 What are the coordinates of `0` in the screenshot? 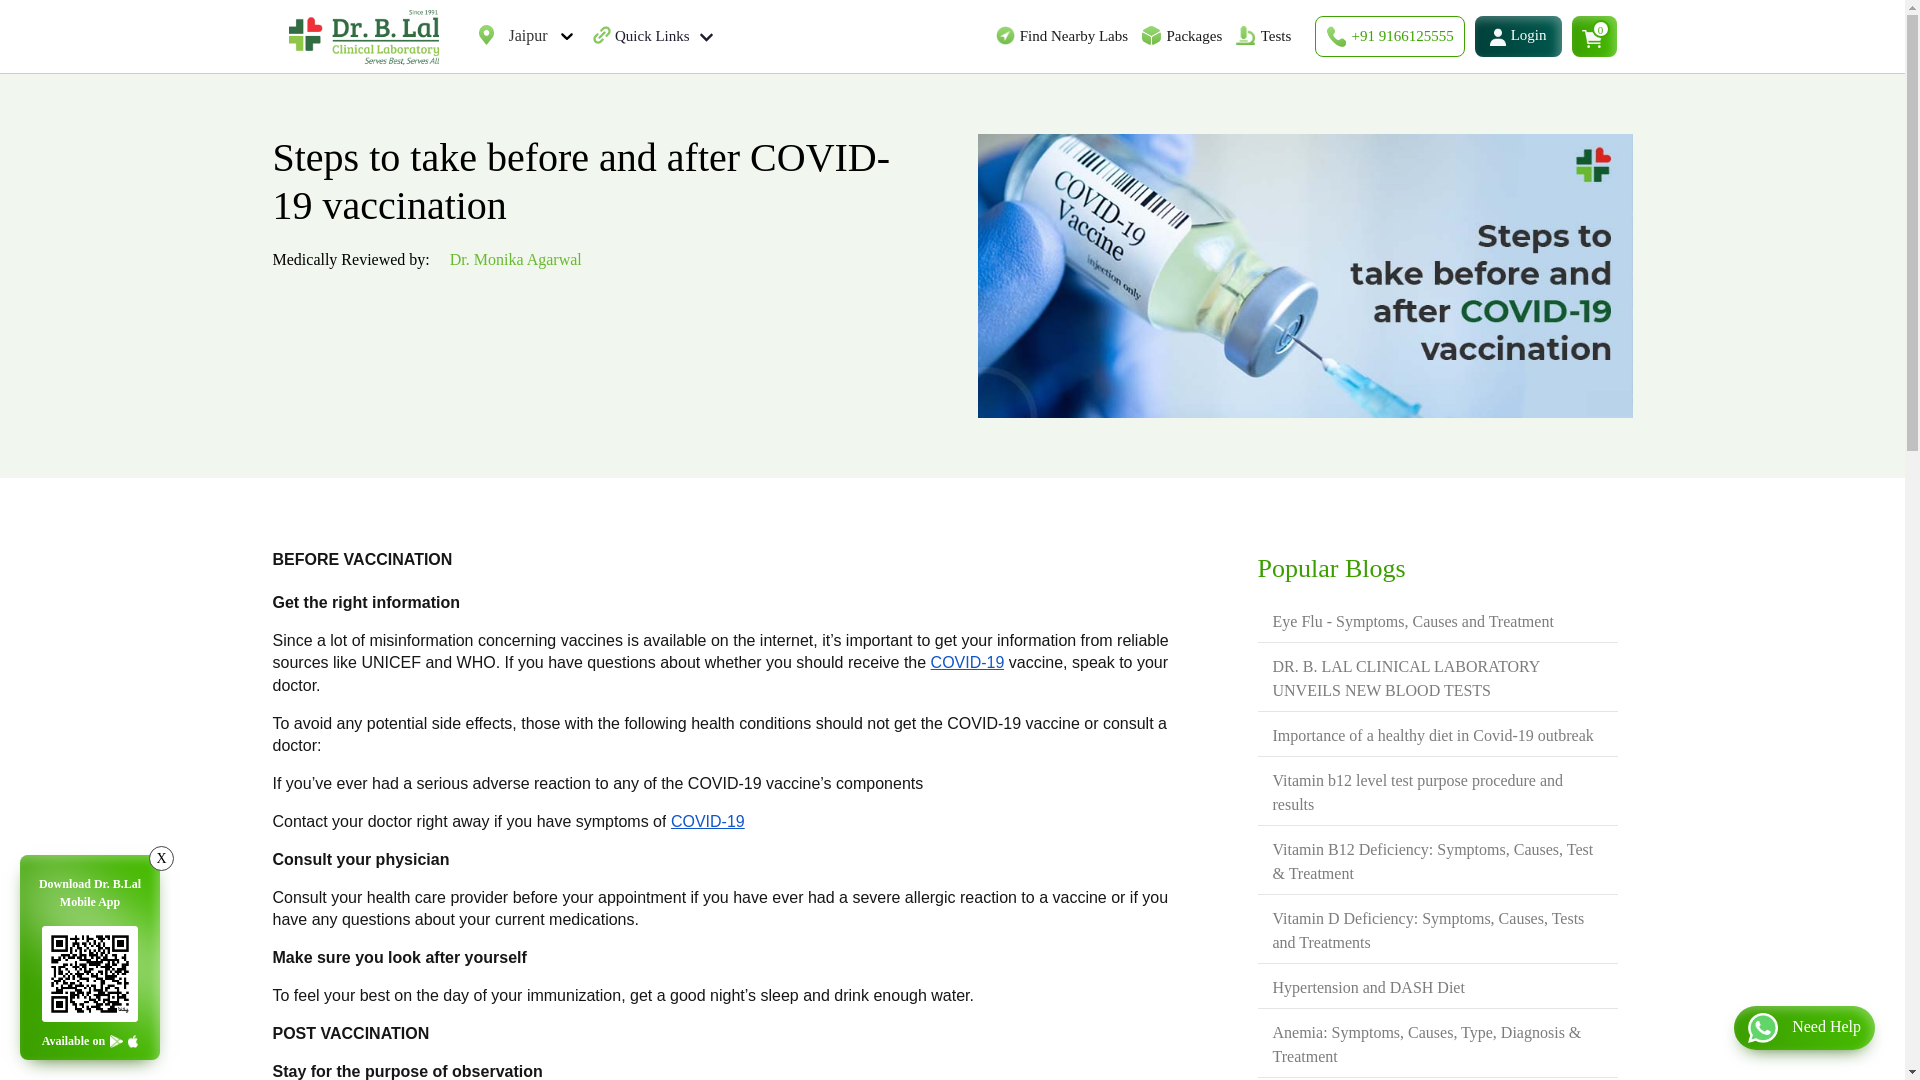 It's located at (1594, 36).